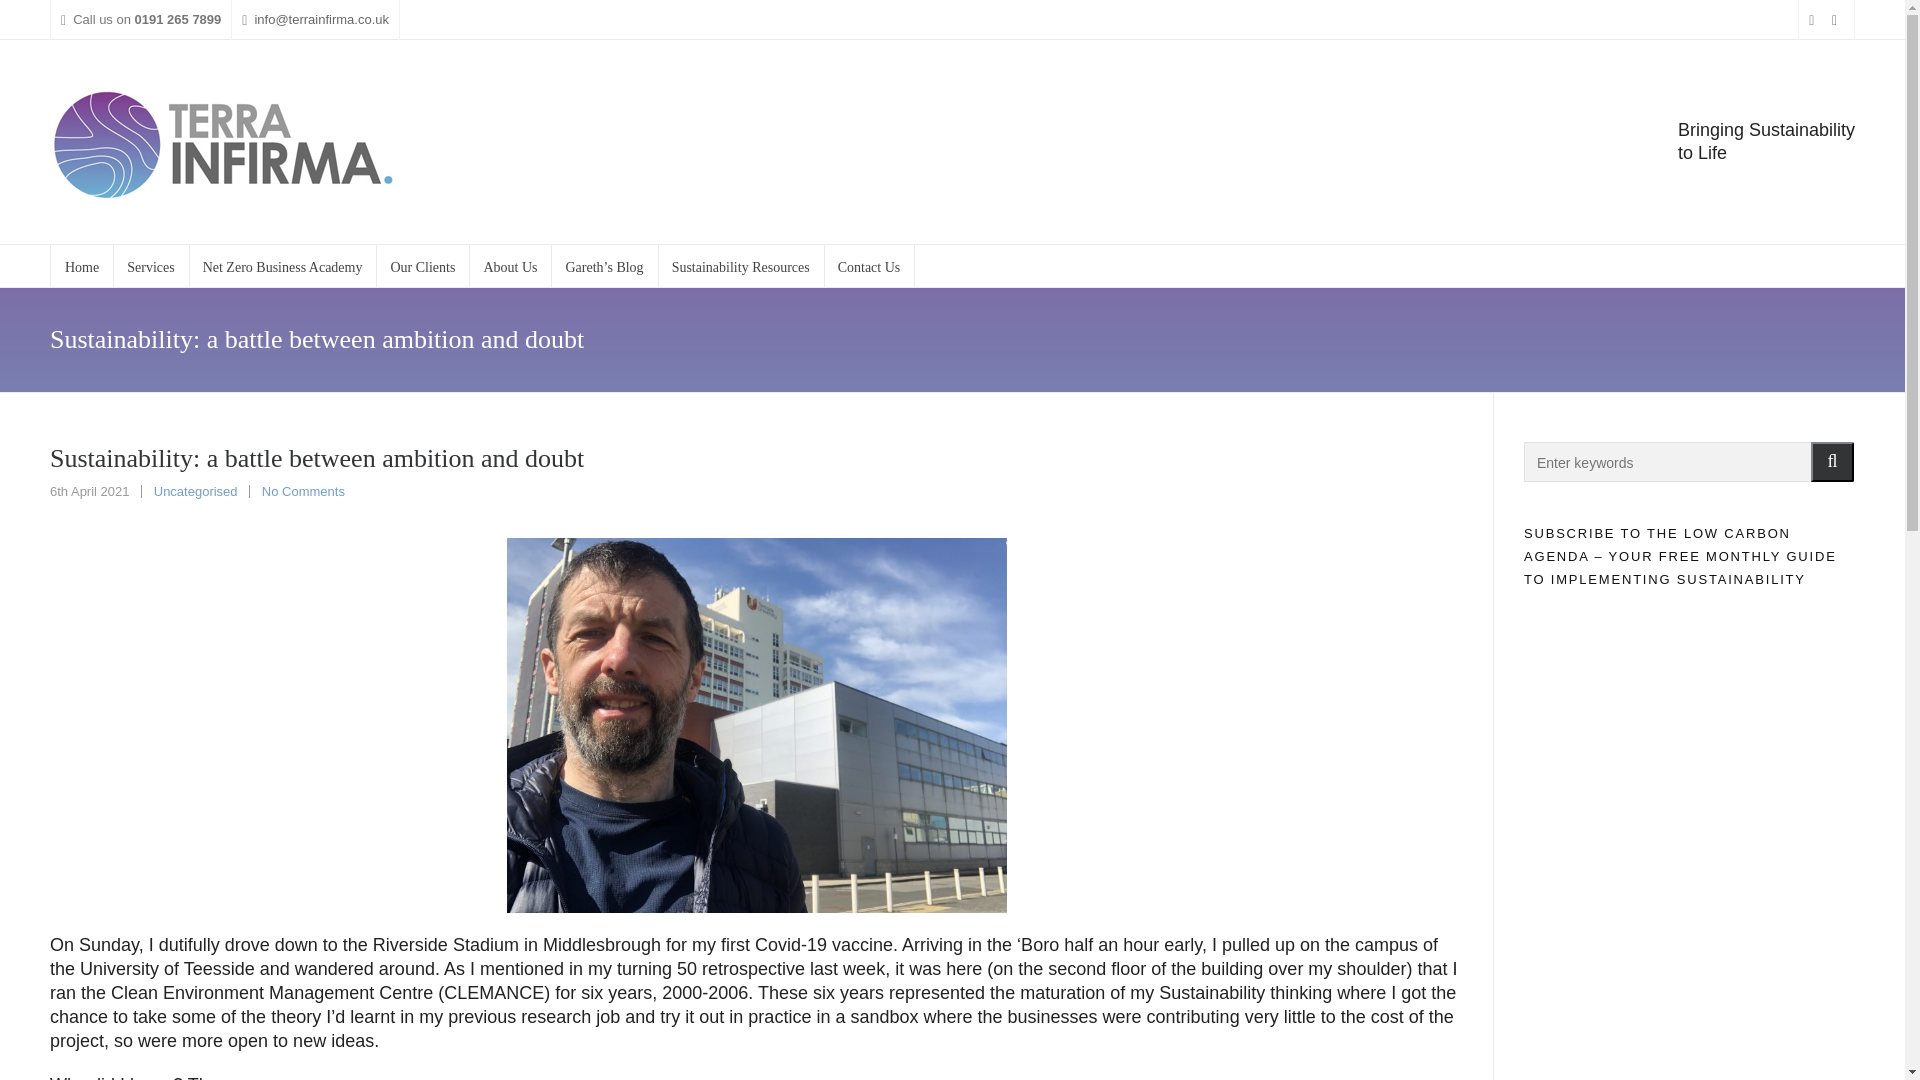 This screenshot has height=1080, width=1920. I want to click on Services, so click(150, 266).